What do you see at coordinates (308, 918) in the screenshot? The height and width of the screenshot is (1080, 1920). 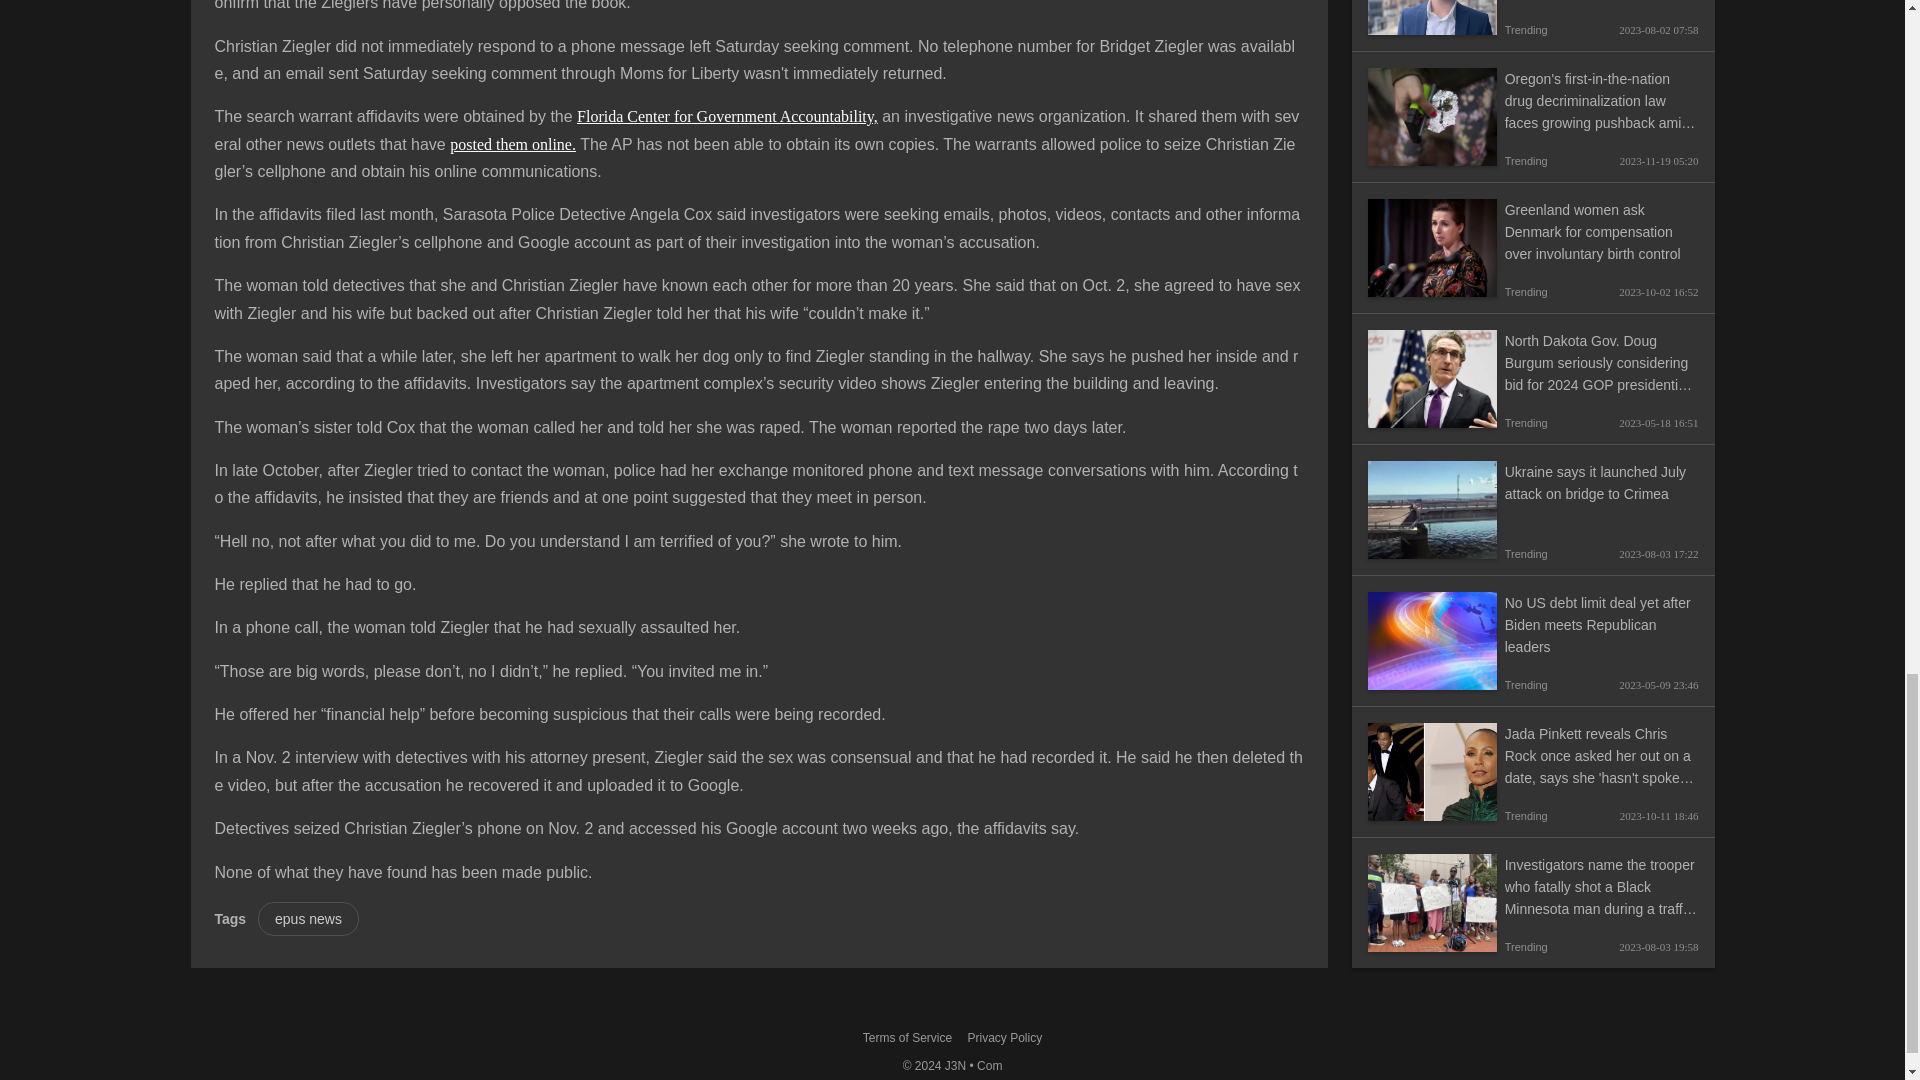 I see `epus news` at bounding box center [308, 918].